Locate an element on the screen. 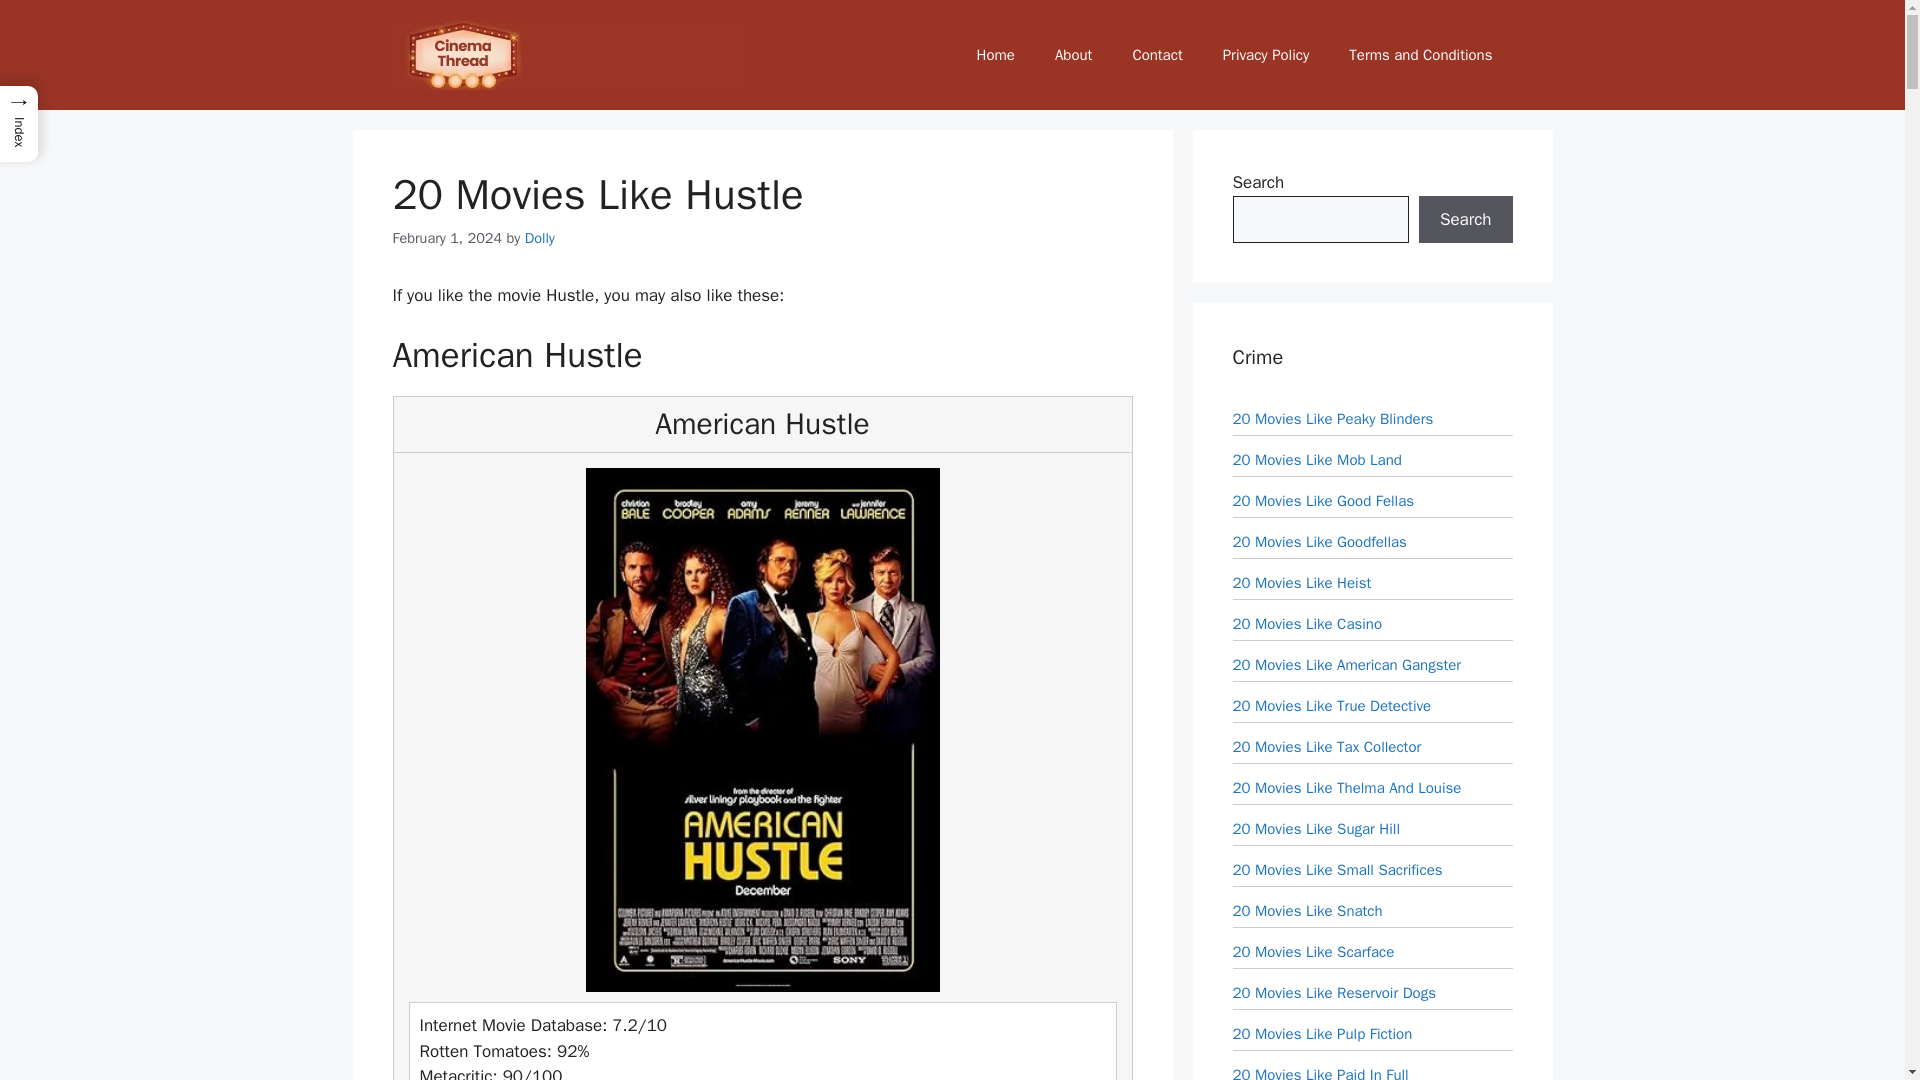 The width and height of the screenshot is (1920, 1080). Home is located at coordinates (995, 54).